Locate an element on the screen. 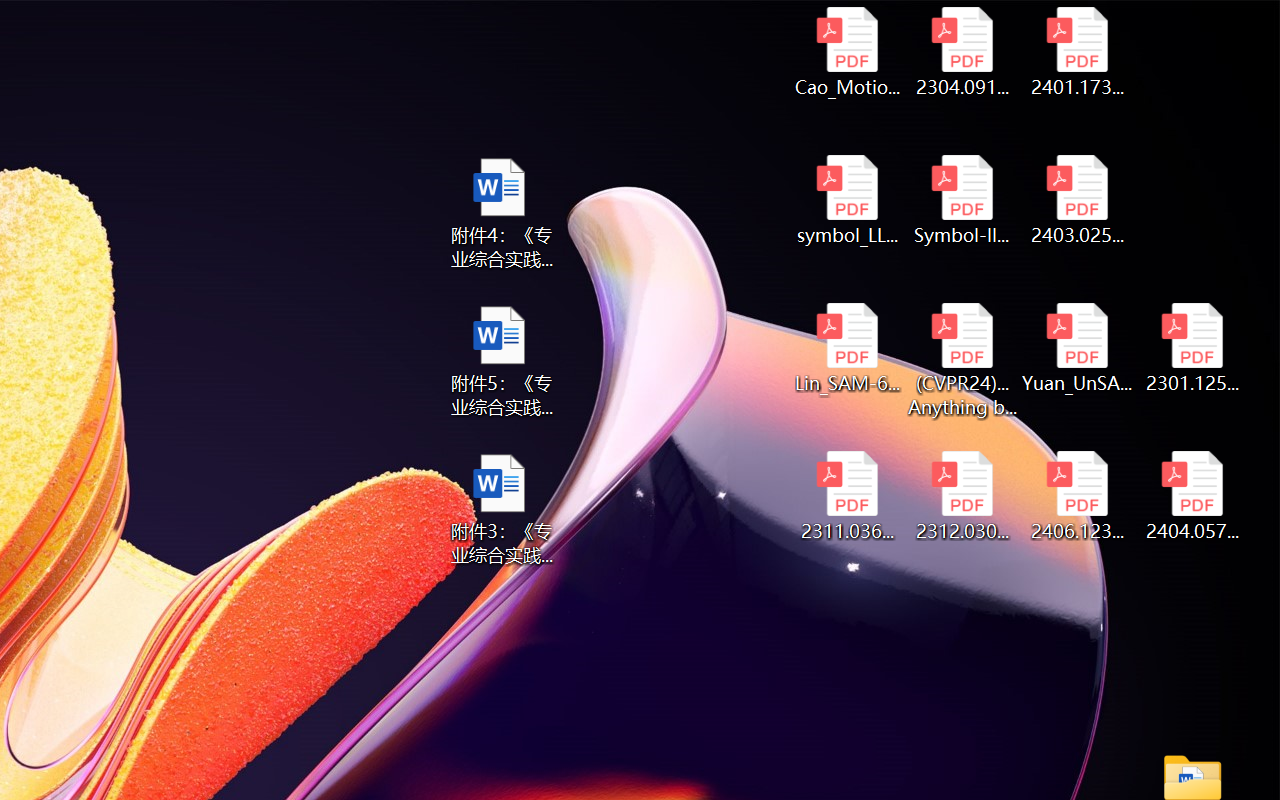 The height and width of the screenshot is (800, 1280). 2311.03658v2.pdf is located at coordinates (846, 496).